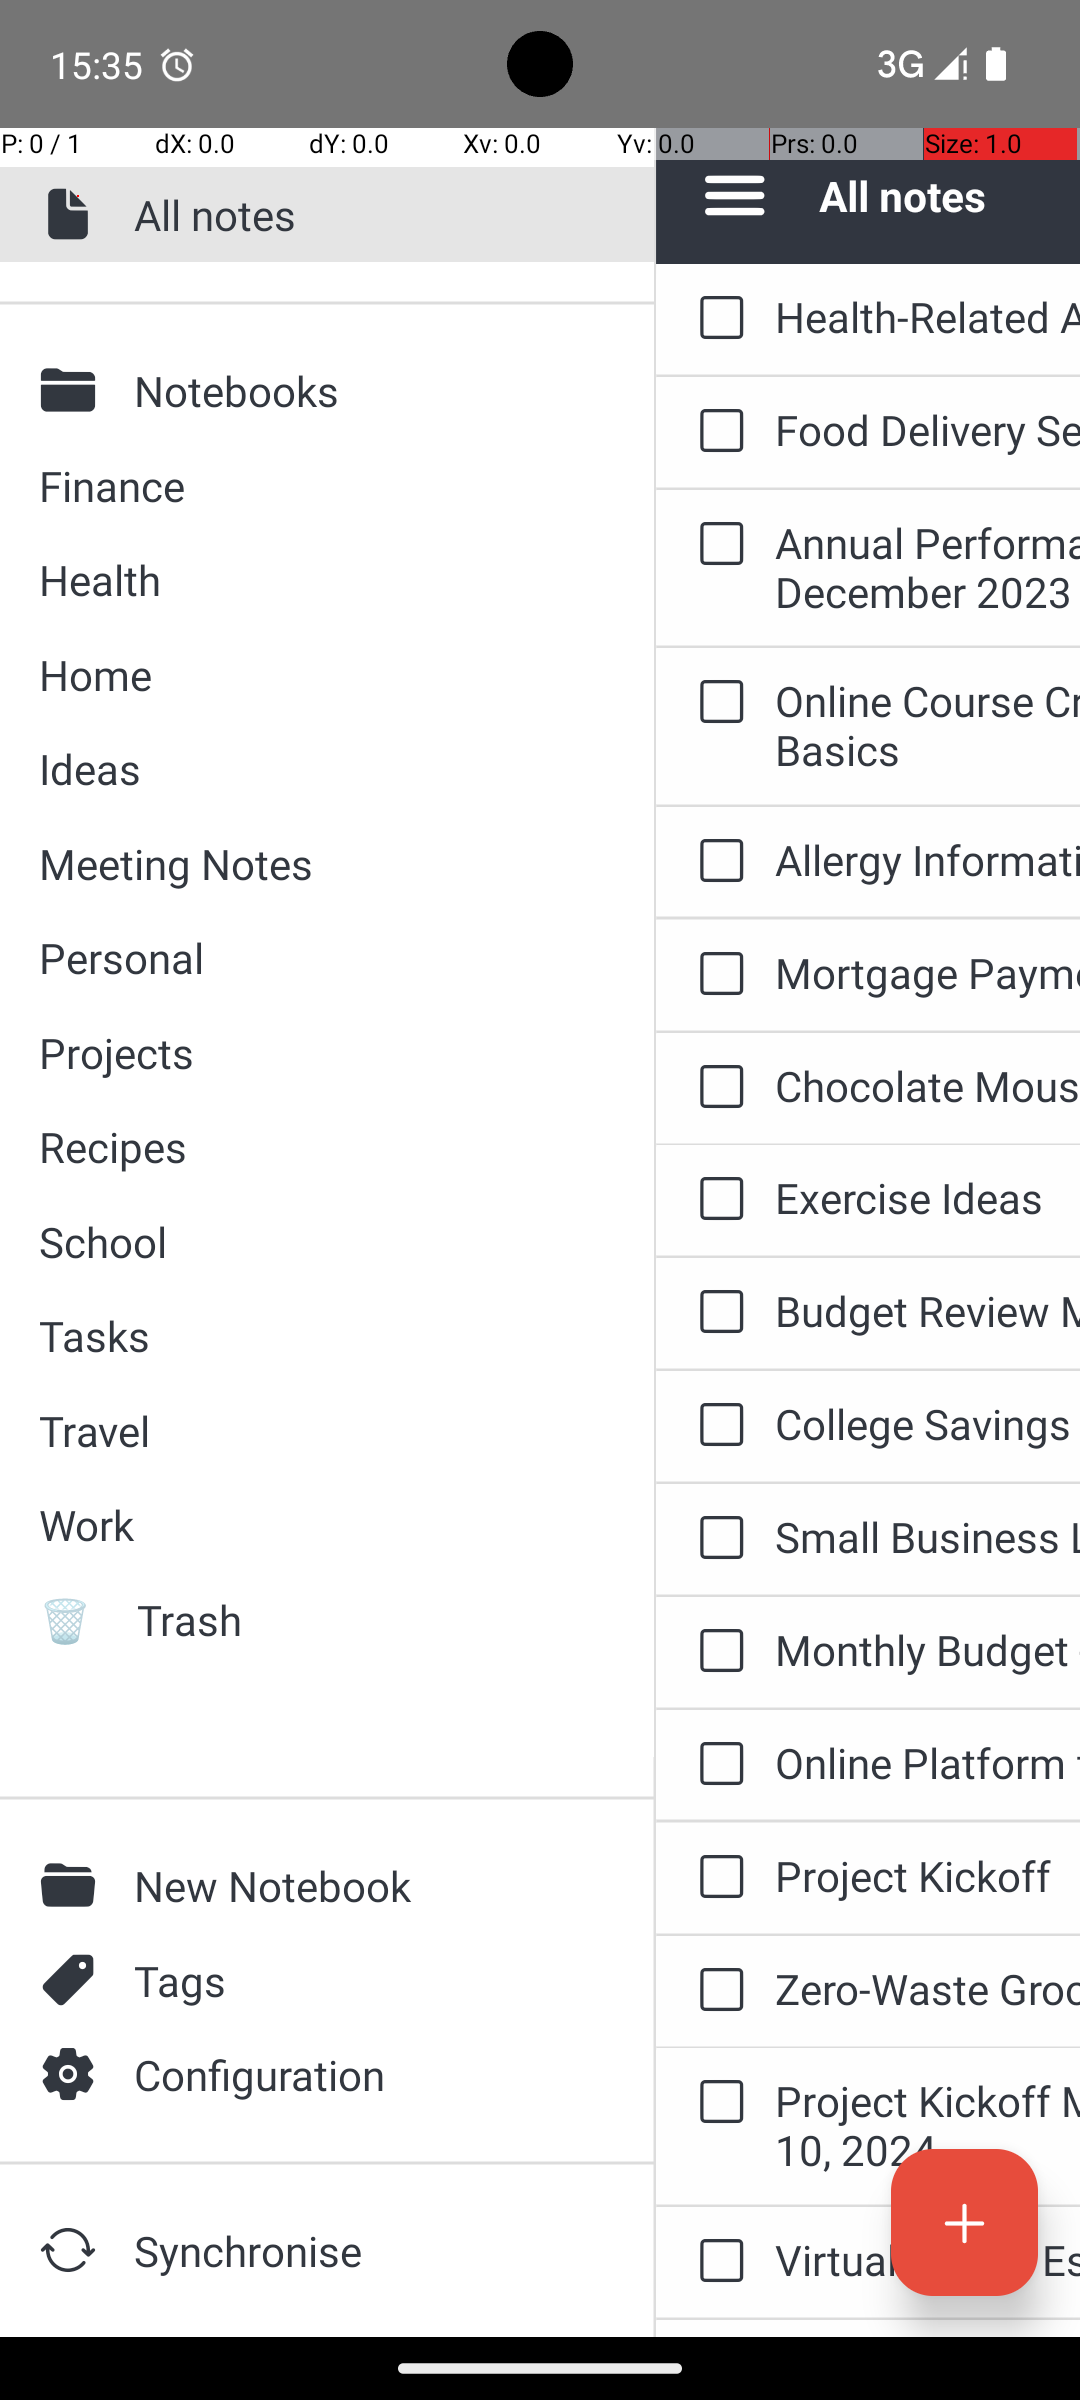  What do you see at coordinates (716, 319) in the screenshot?
I see `to-do: Health-Related Articles and Blogs` at bounding box center [716, 319].